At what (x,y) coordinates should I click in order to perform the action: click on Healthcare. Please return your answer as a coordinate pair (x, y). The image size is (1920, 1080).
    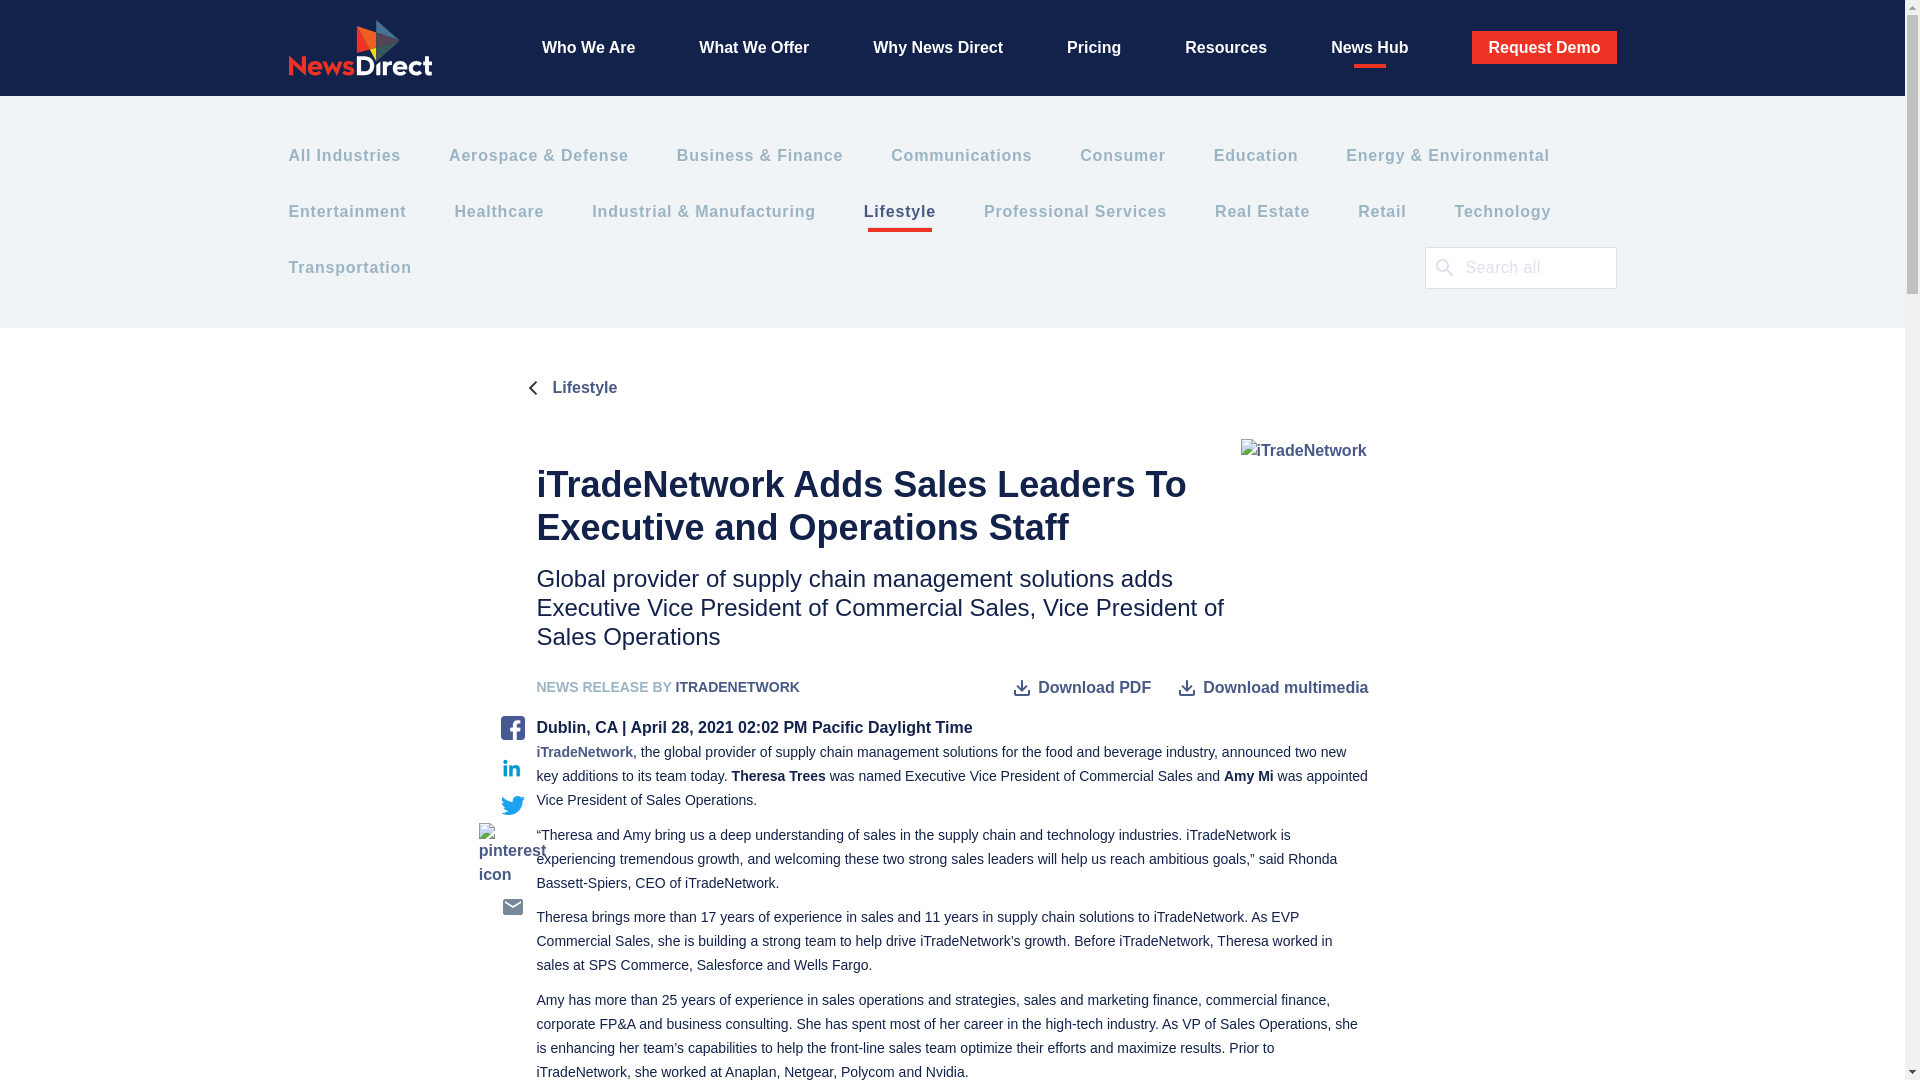
    Looking at the image, I should click on (498, 211).